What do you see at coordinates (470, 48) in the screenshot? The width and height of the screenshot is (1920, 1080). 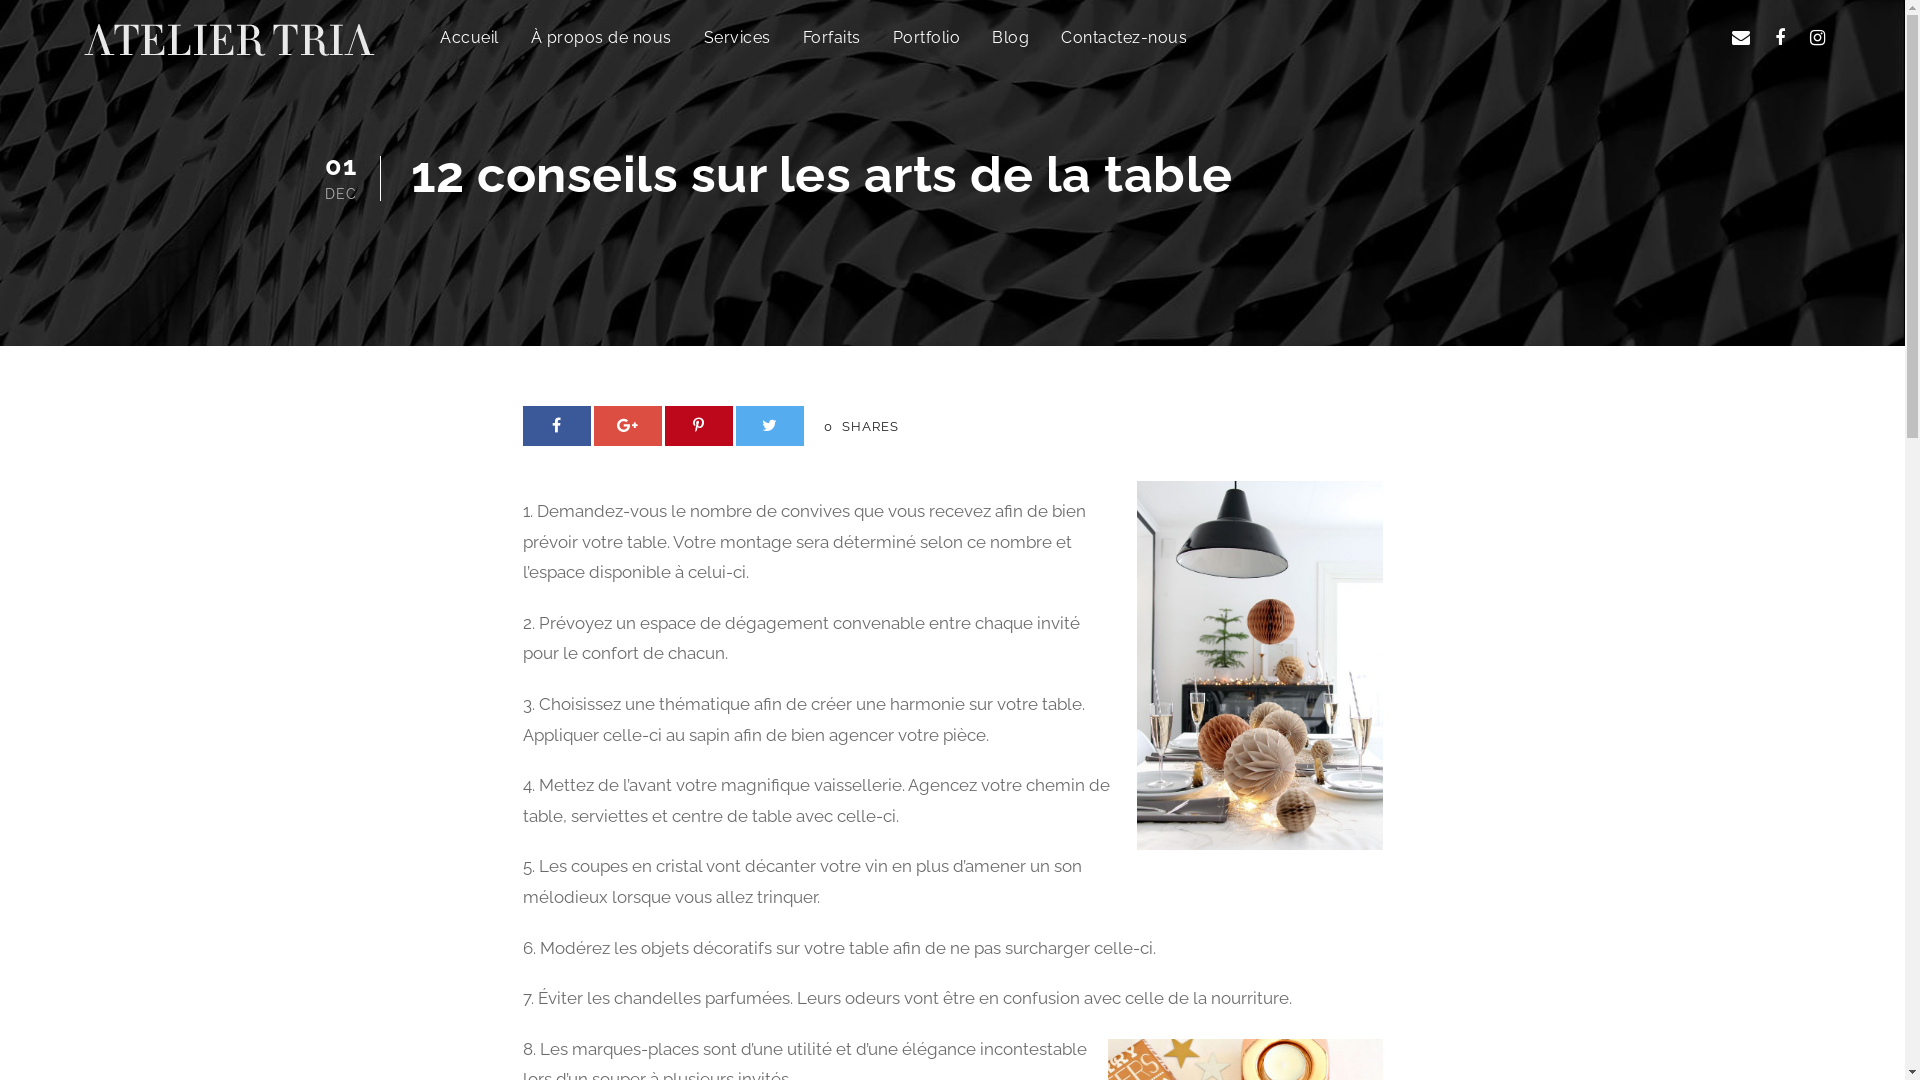 I see `Accueil` at bounding box center [470, 48].